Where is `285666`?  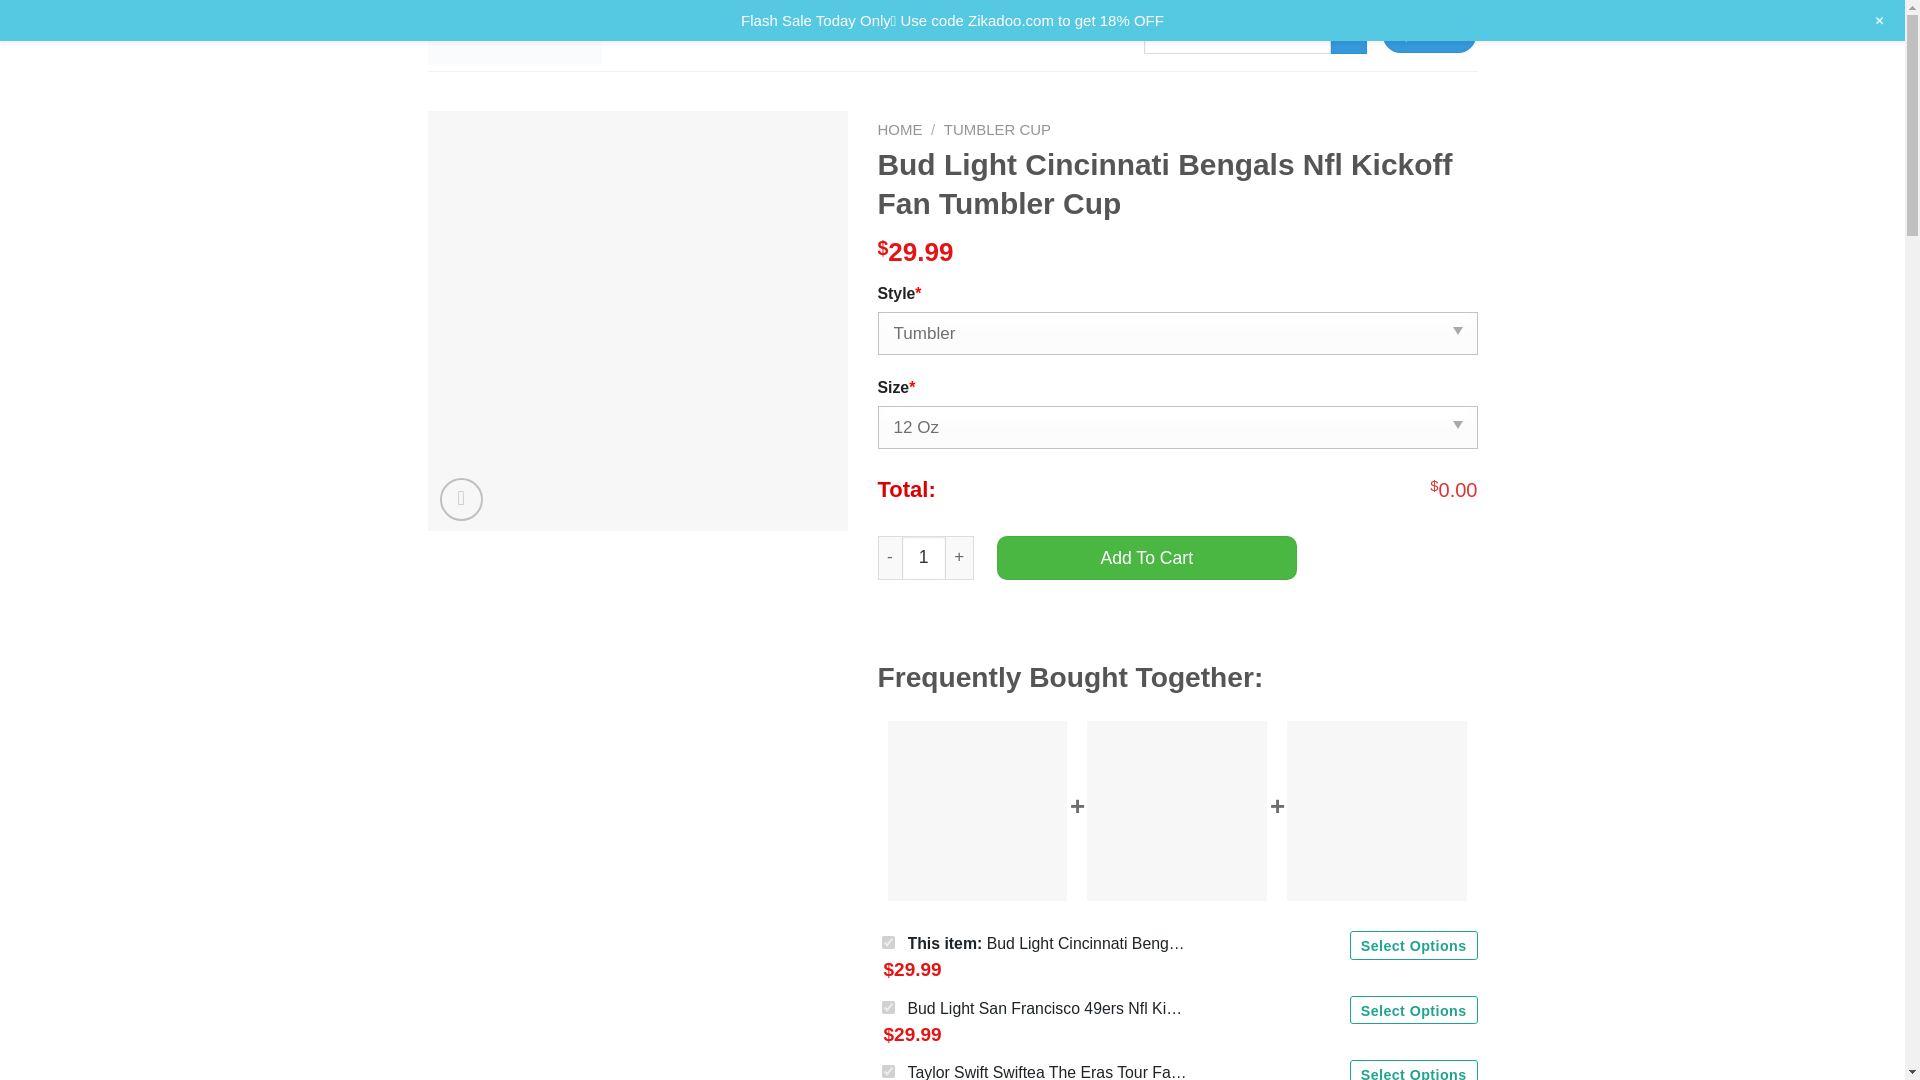
285666 is located at coordinates (888, 1008).